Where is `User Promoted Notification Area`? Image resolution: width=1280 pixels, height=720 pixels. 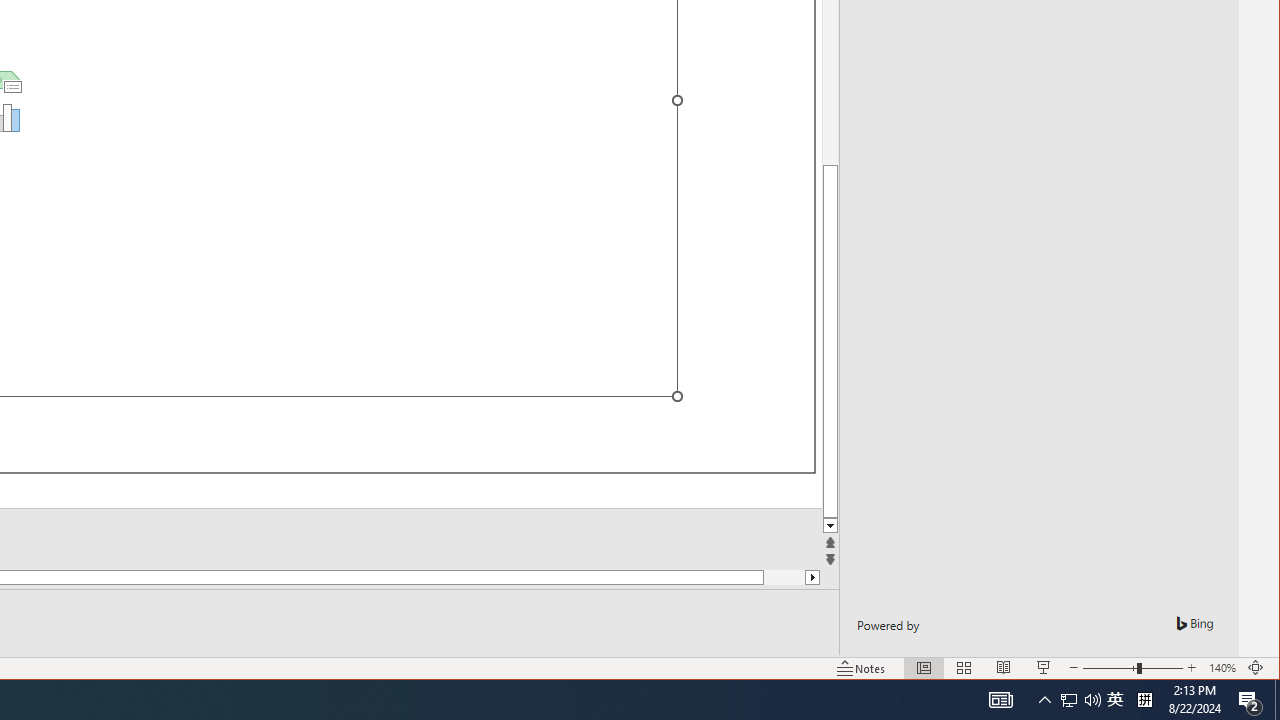
User Promoted Notification Area is located at coordinates (764, 577).